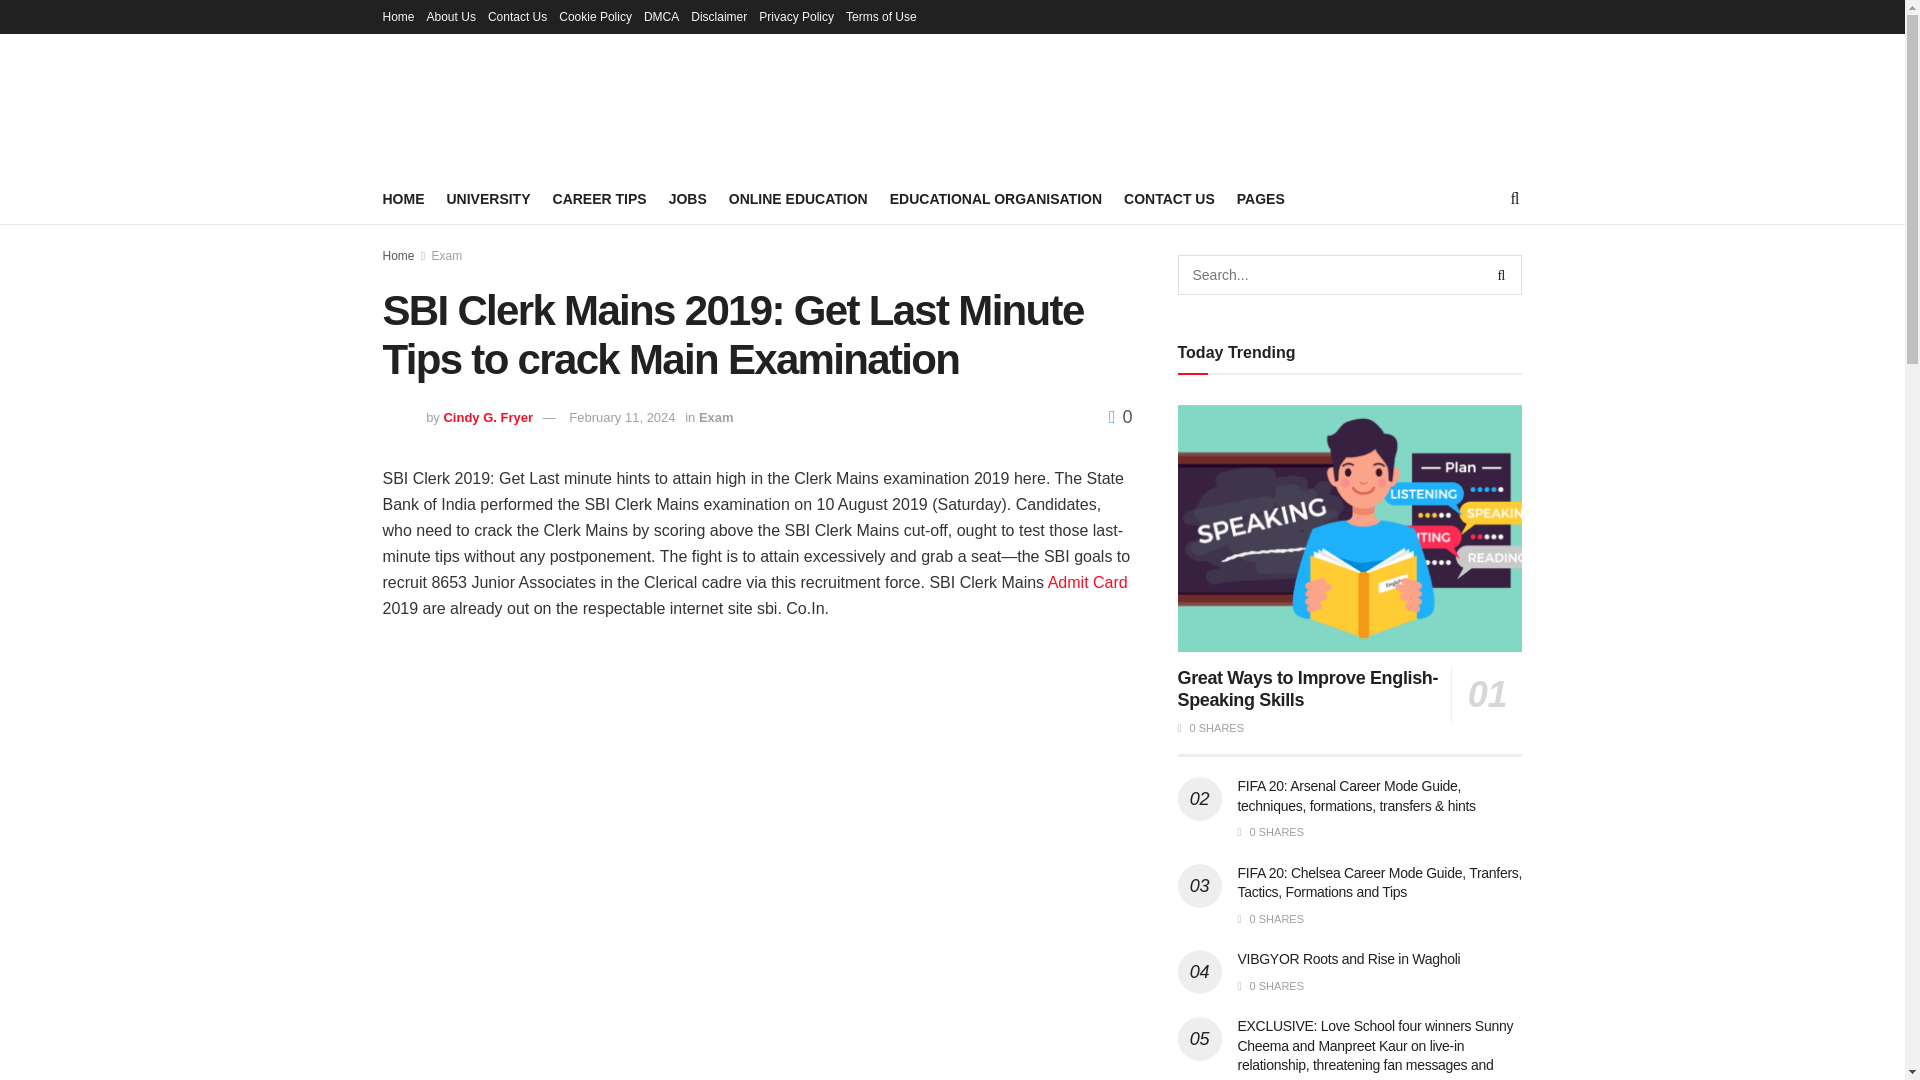  Describe the element at coordinates (687, 198) in the screenshot. I see `JOBS` at that location.